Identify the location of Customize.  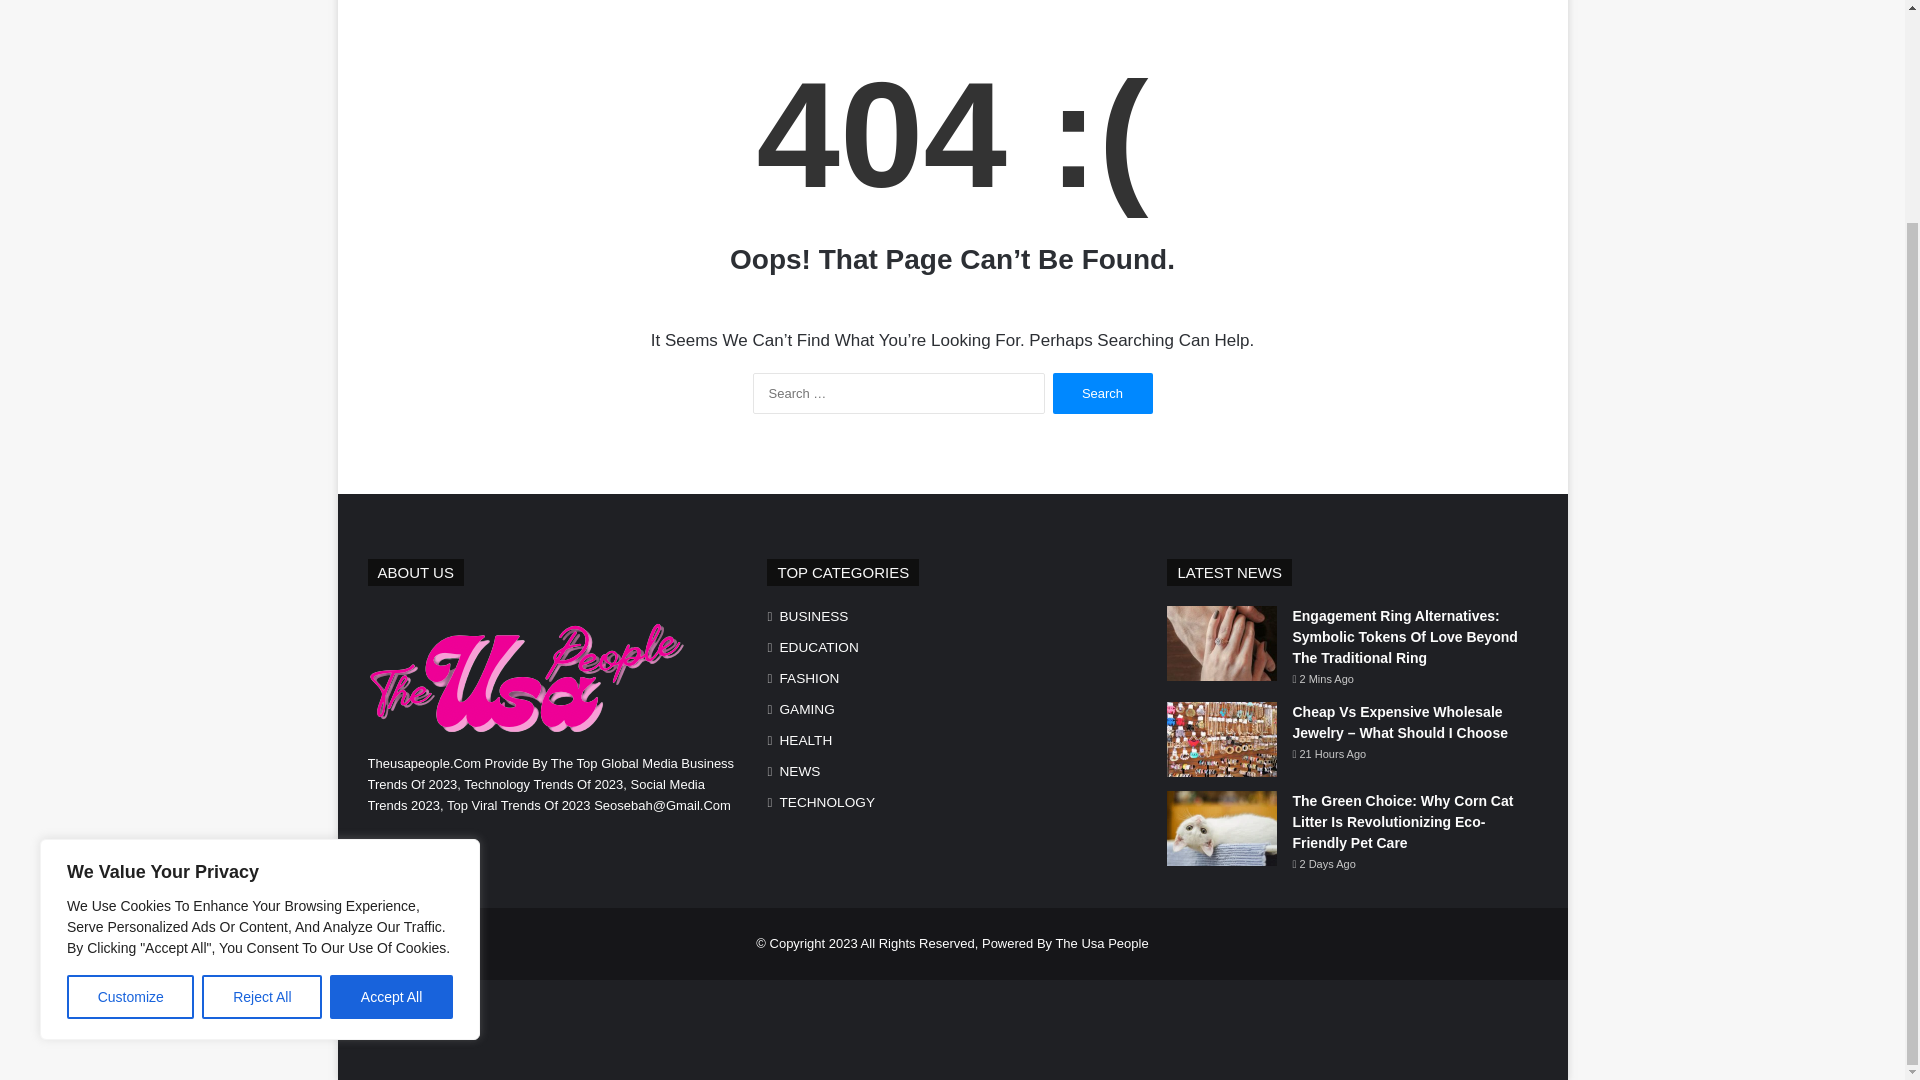
(130, 730).